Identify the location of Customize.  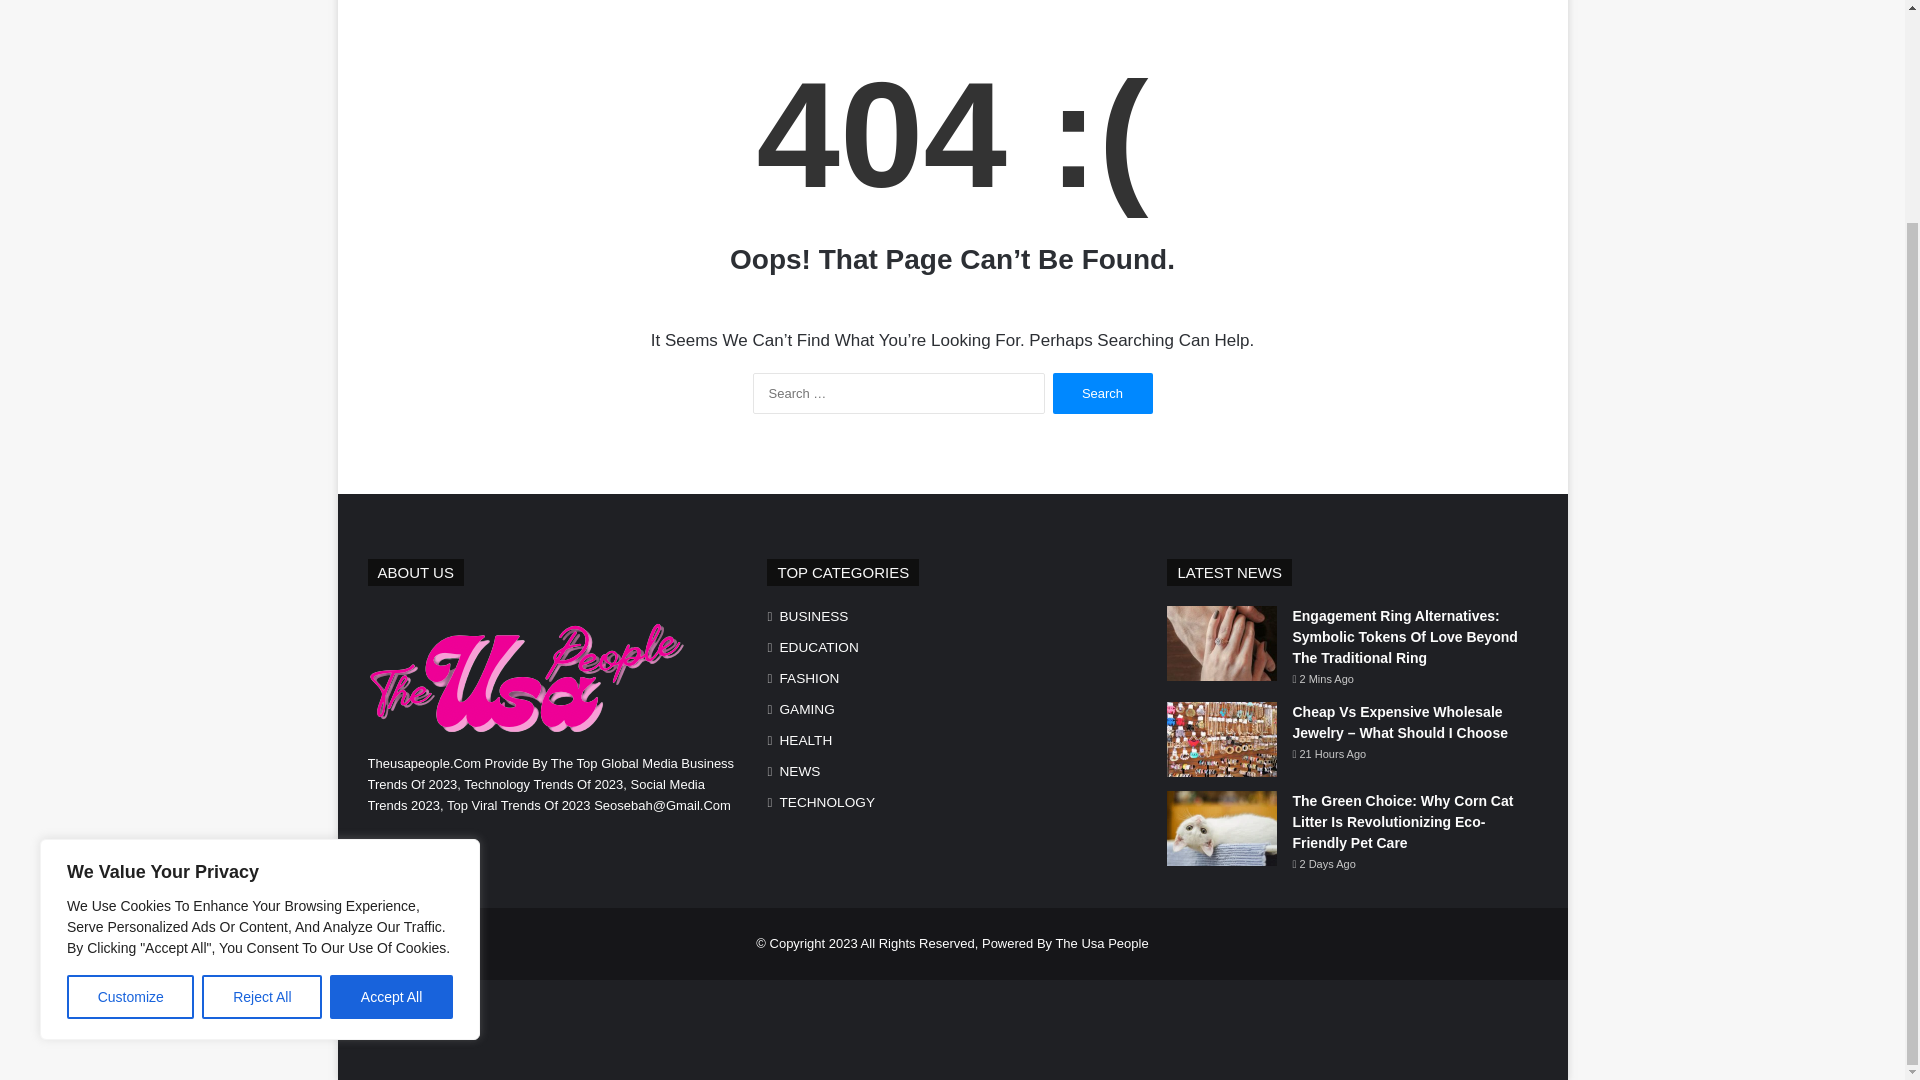
(130, 730).